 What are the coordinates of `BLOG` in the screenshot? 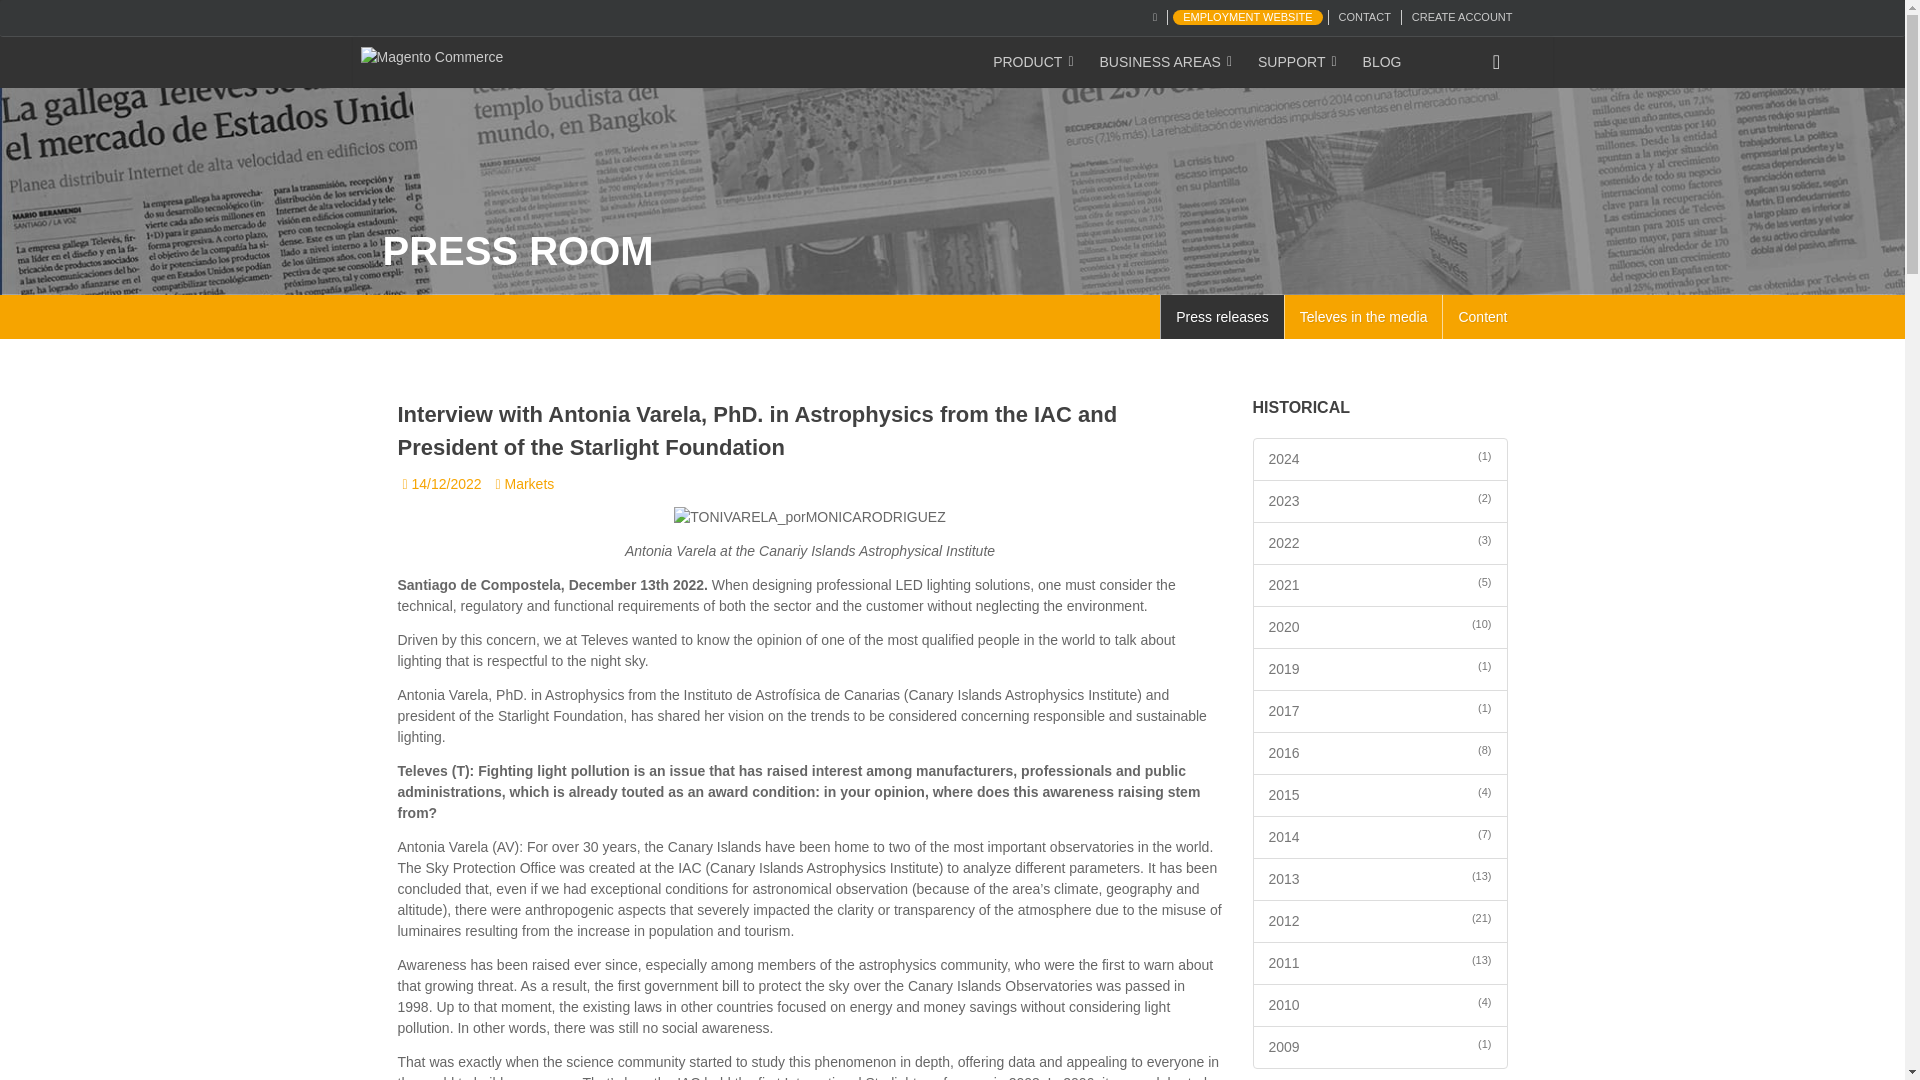 It's located at (1383, 62).